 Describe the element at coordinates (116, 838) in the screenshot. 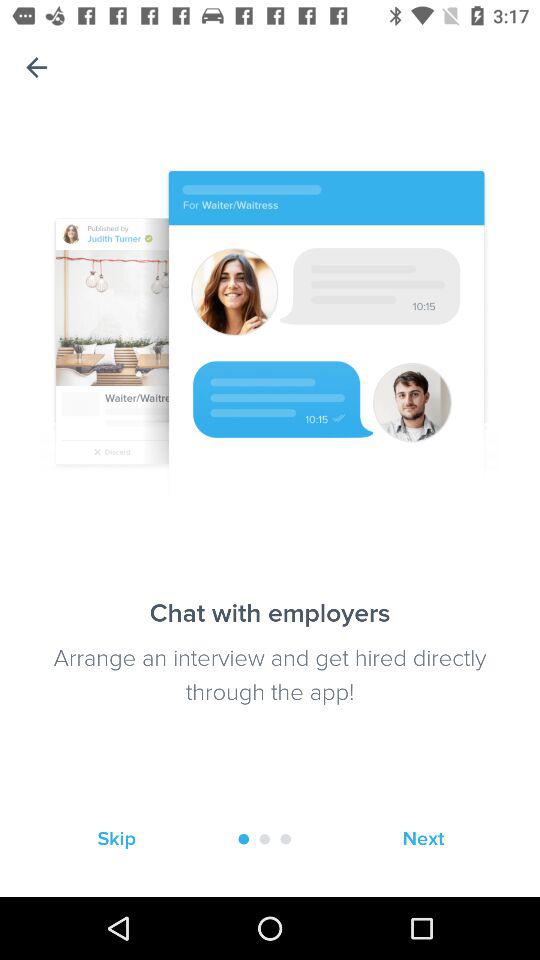

I see `choose skip item` at that location.